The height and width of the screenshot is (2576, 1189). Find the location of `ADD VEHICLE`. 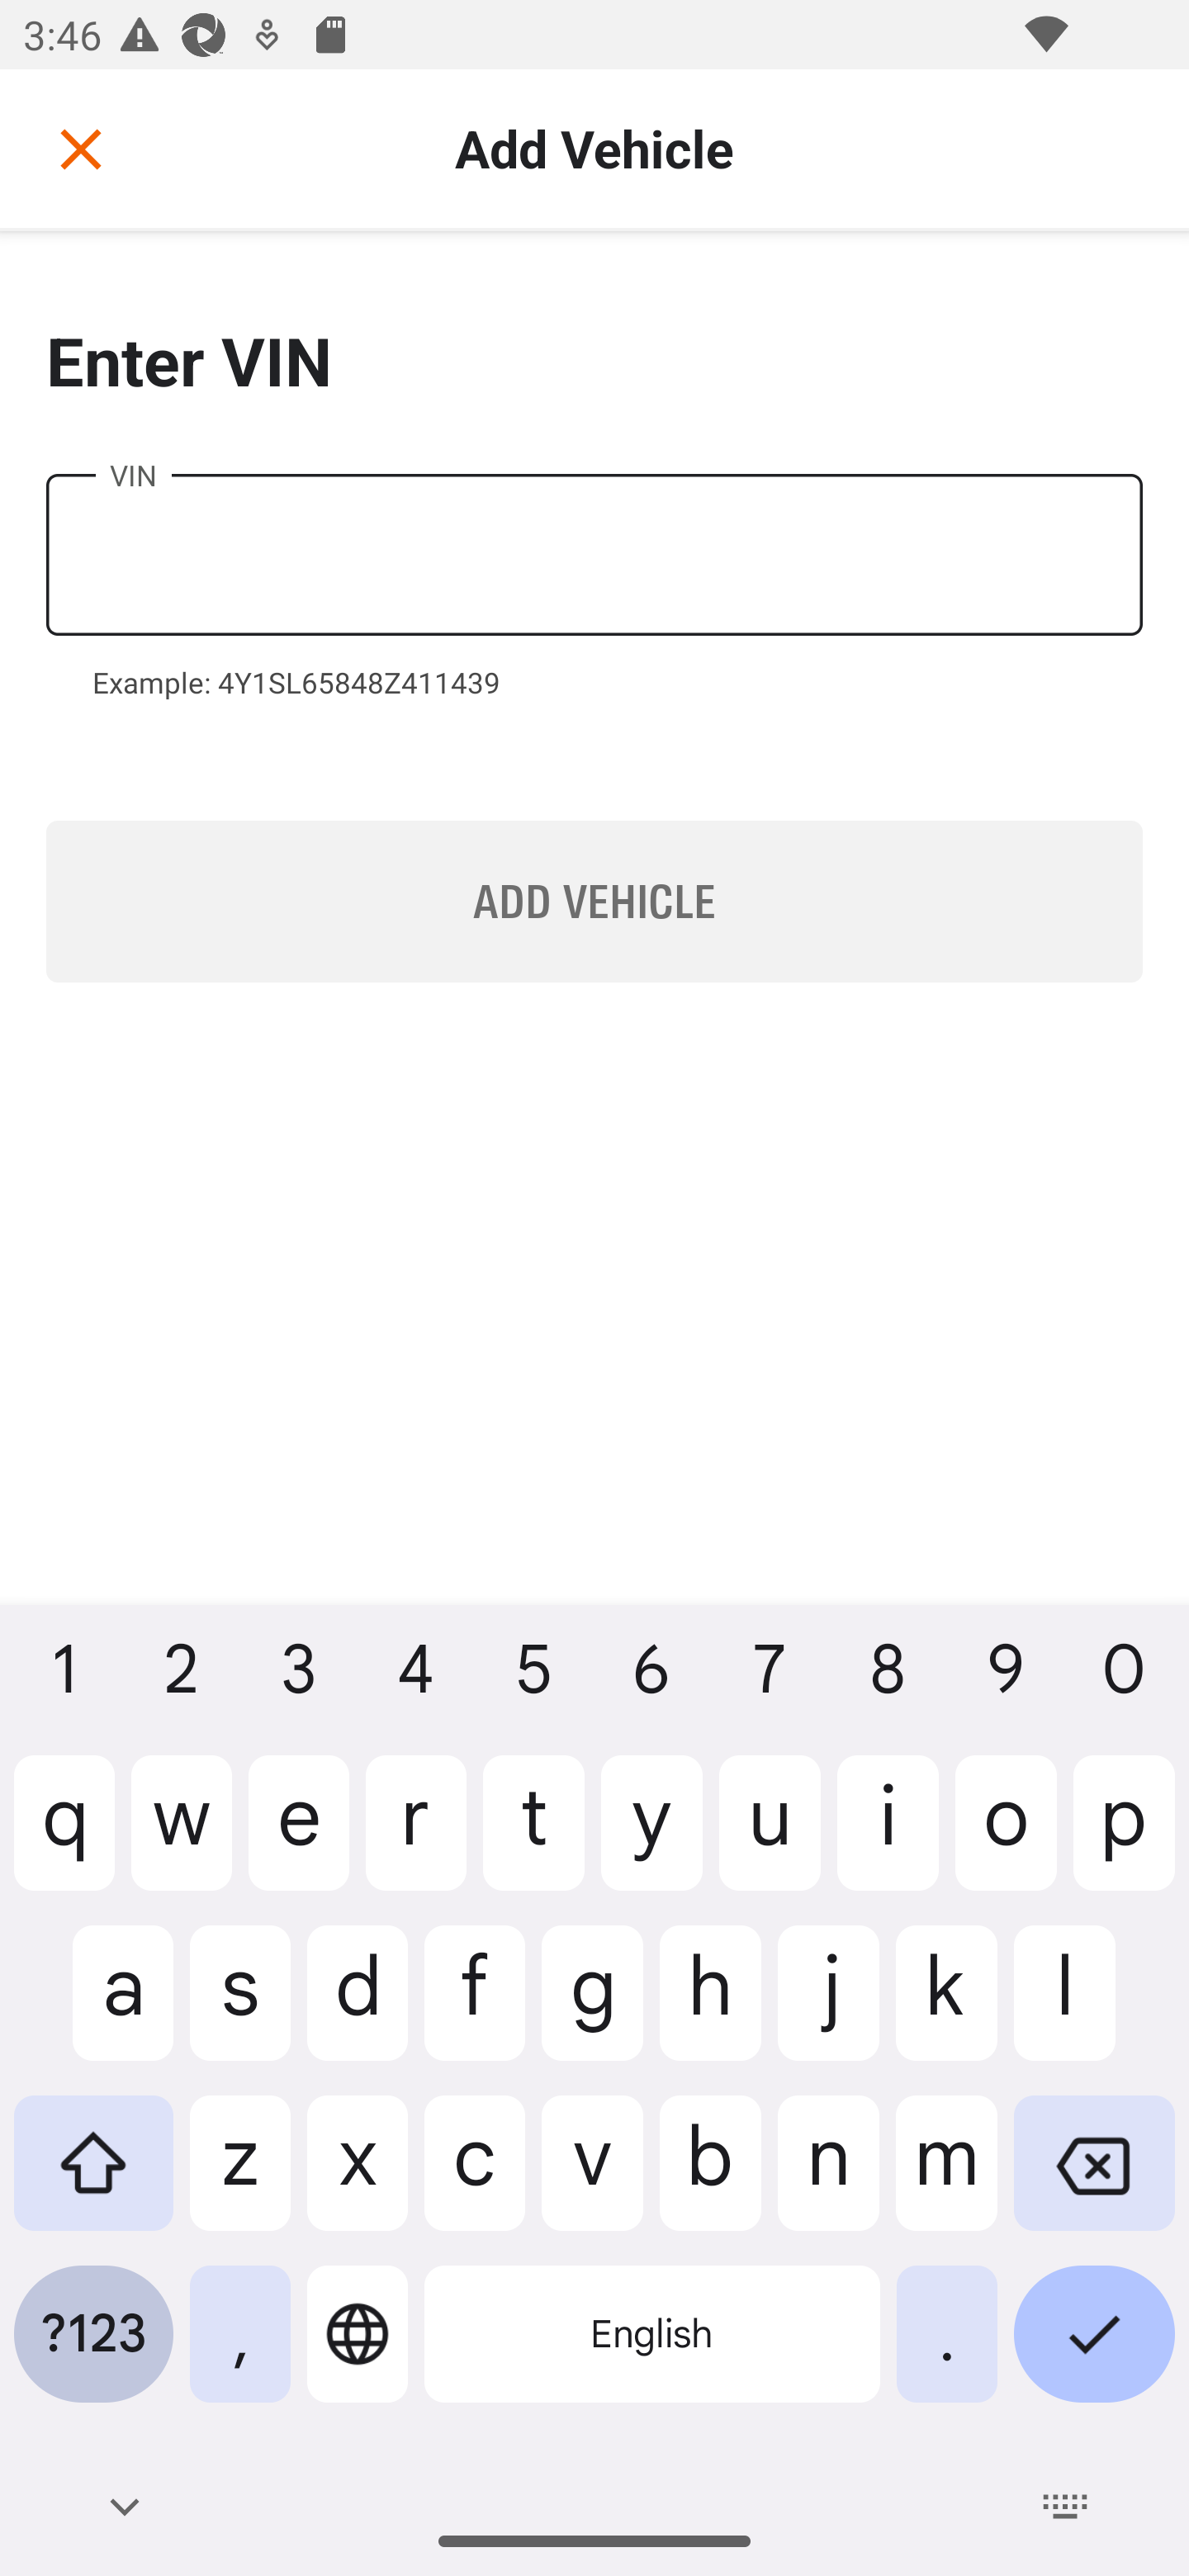

ADD VEHICLE is located at coordinates (594, 902).